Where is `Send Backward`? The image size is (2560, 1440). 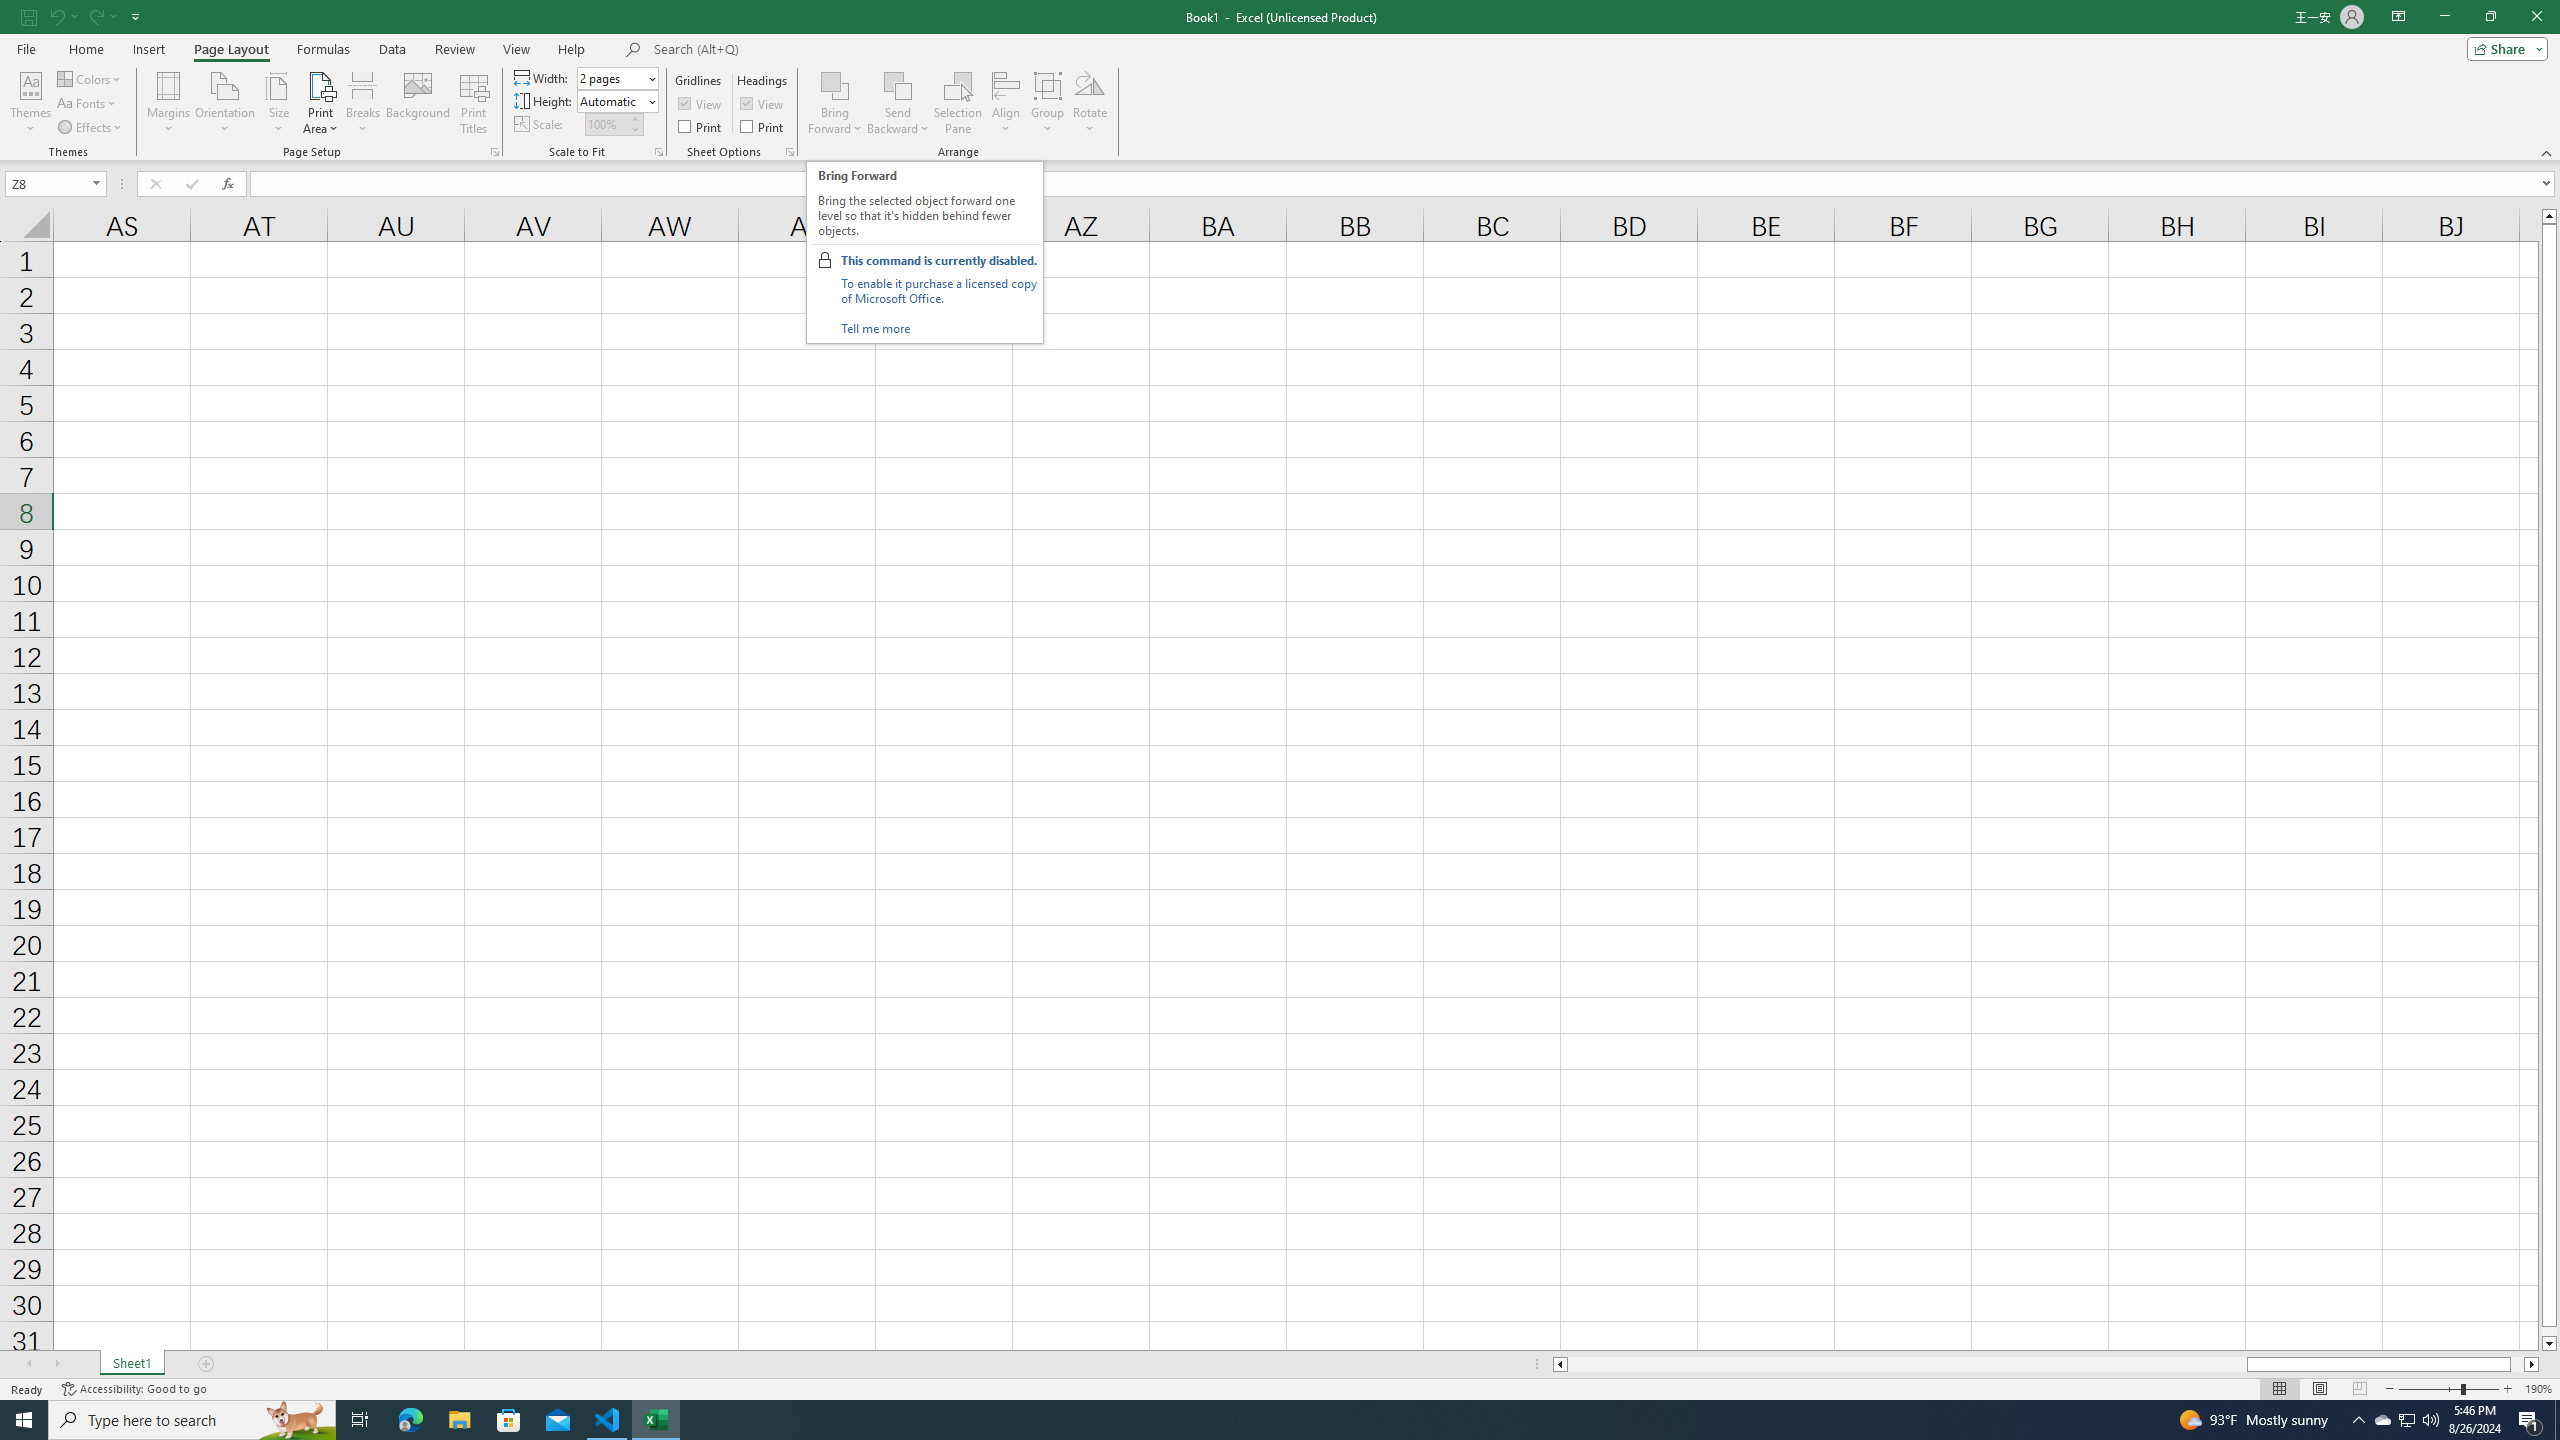 Send Backward is located at coordinates (898, 85).